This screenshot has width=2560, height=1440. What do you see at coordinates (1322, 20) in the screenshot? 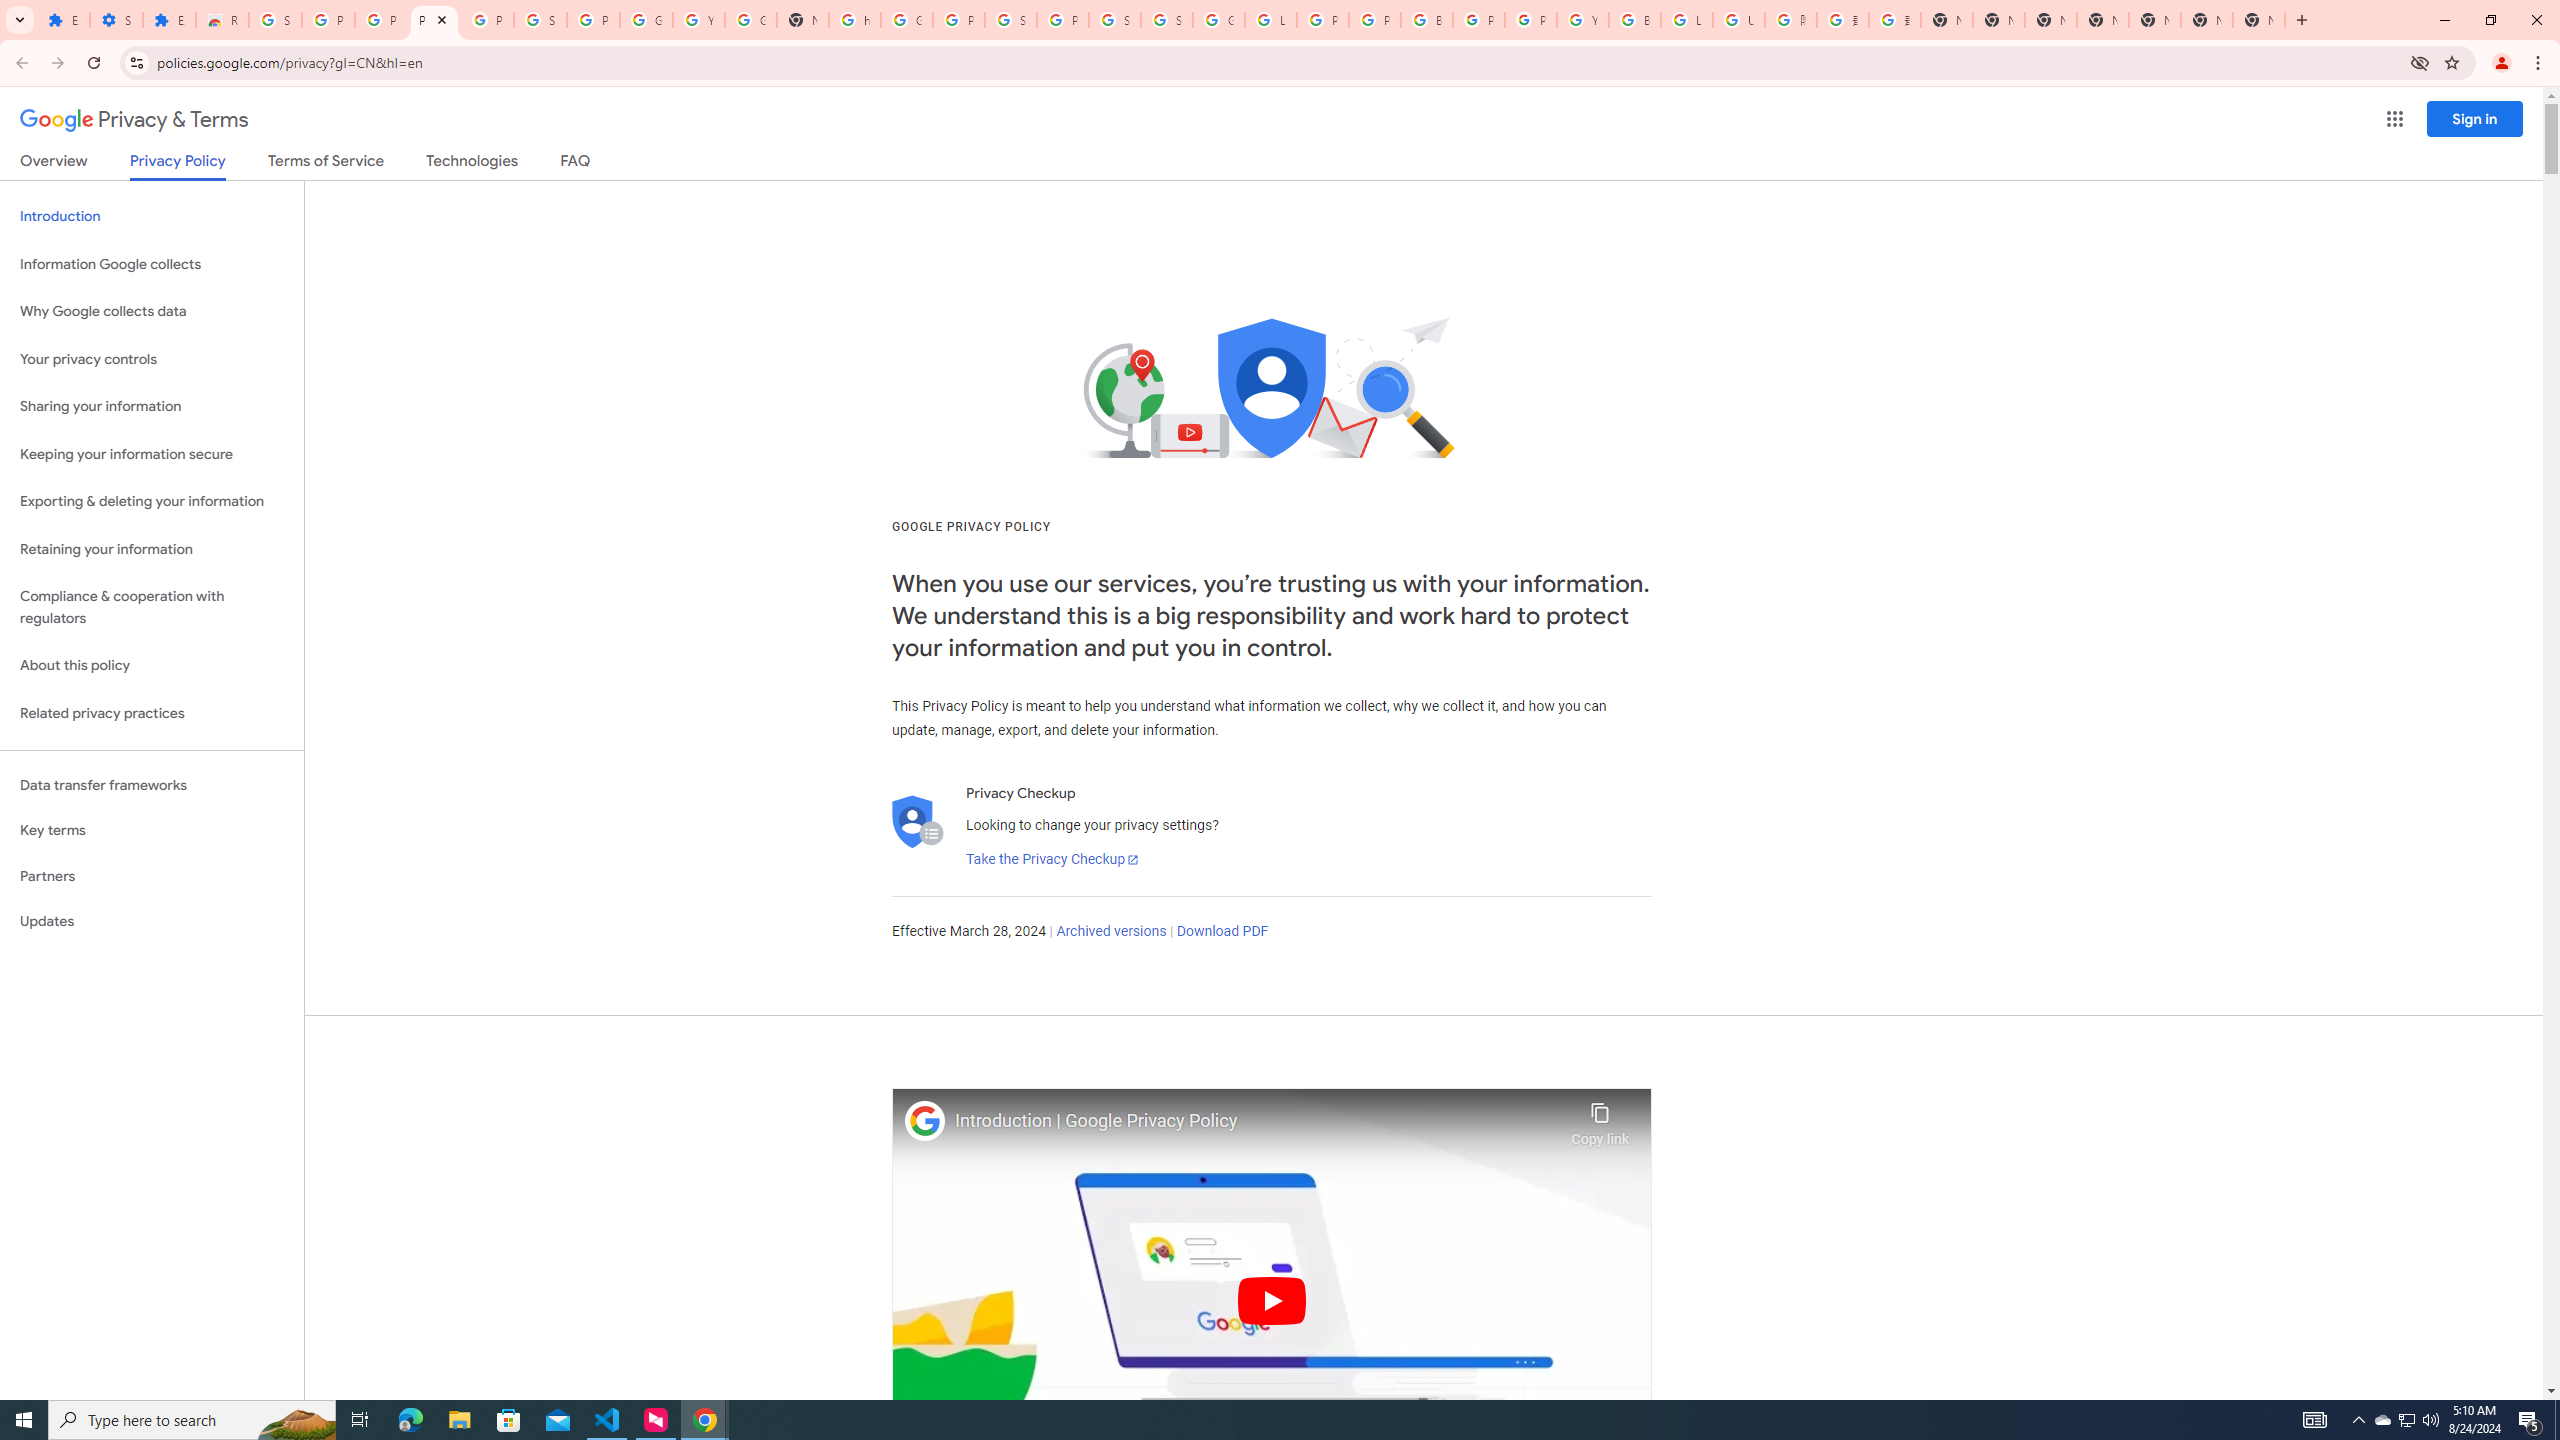
I see `Privacy Help Center - Policies Help` at bounding box center [1322, 20].